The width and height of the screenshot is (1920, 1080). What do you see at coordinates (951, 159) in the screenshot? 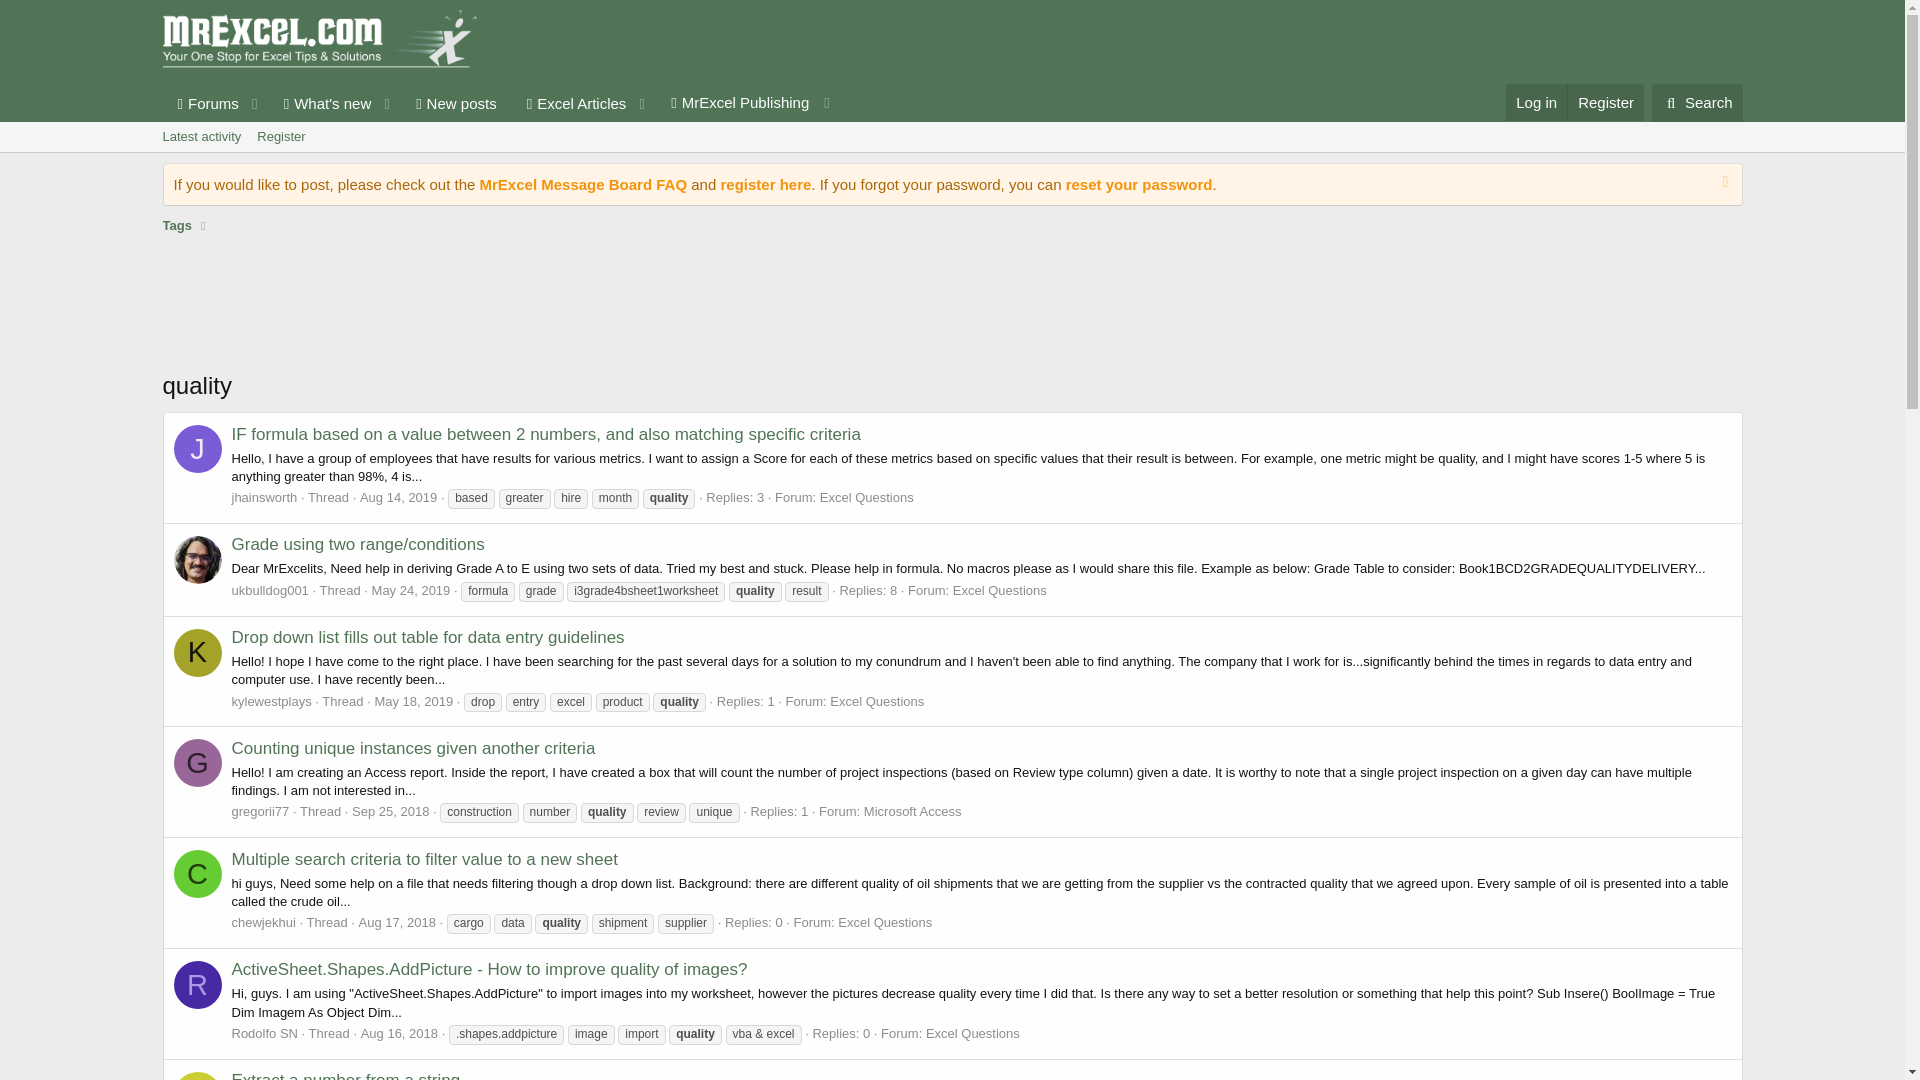
I see `Aug 16, 2018 at 4:21 AM` at bounding box center [951, 159].